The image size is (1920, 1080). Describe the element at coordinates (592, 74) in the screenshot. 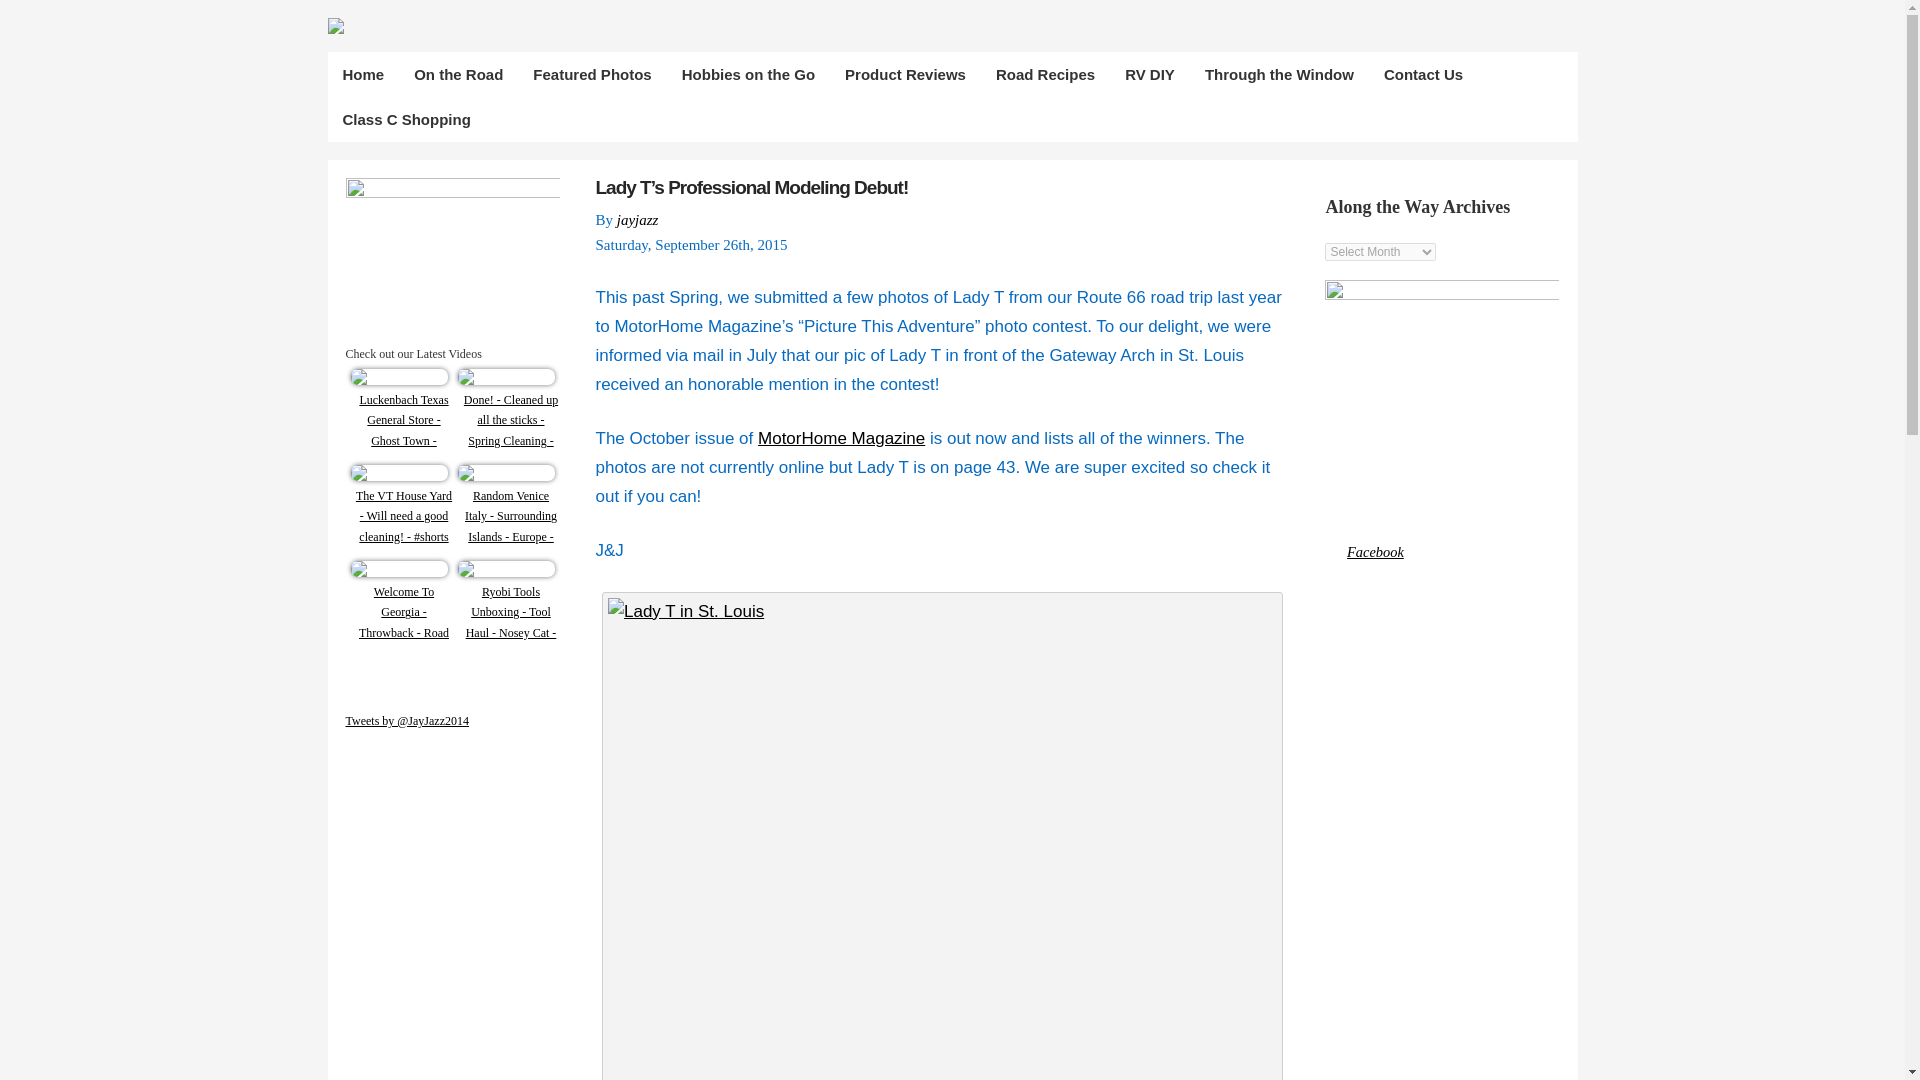

I see `Featured Photos` at that location.